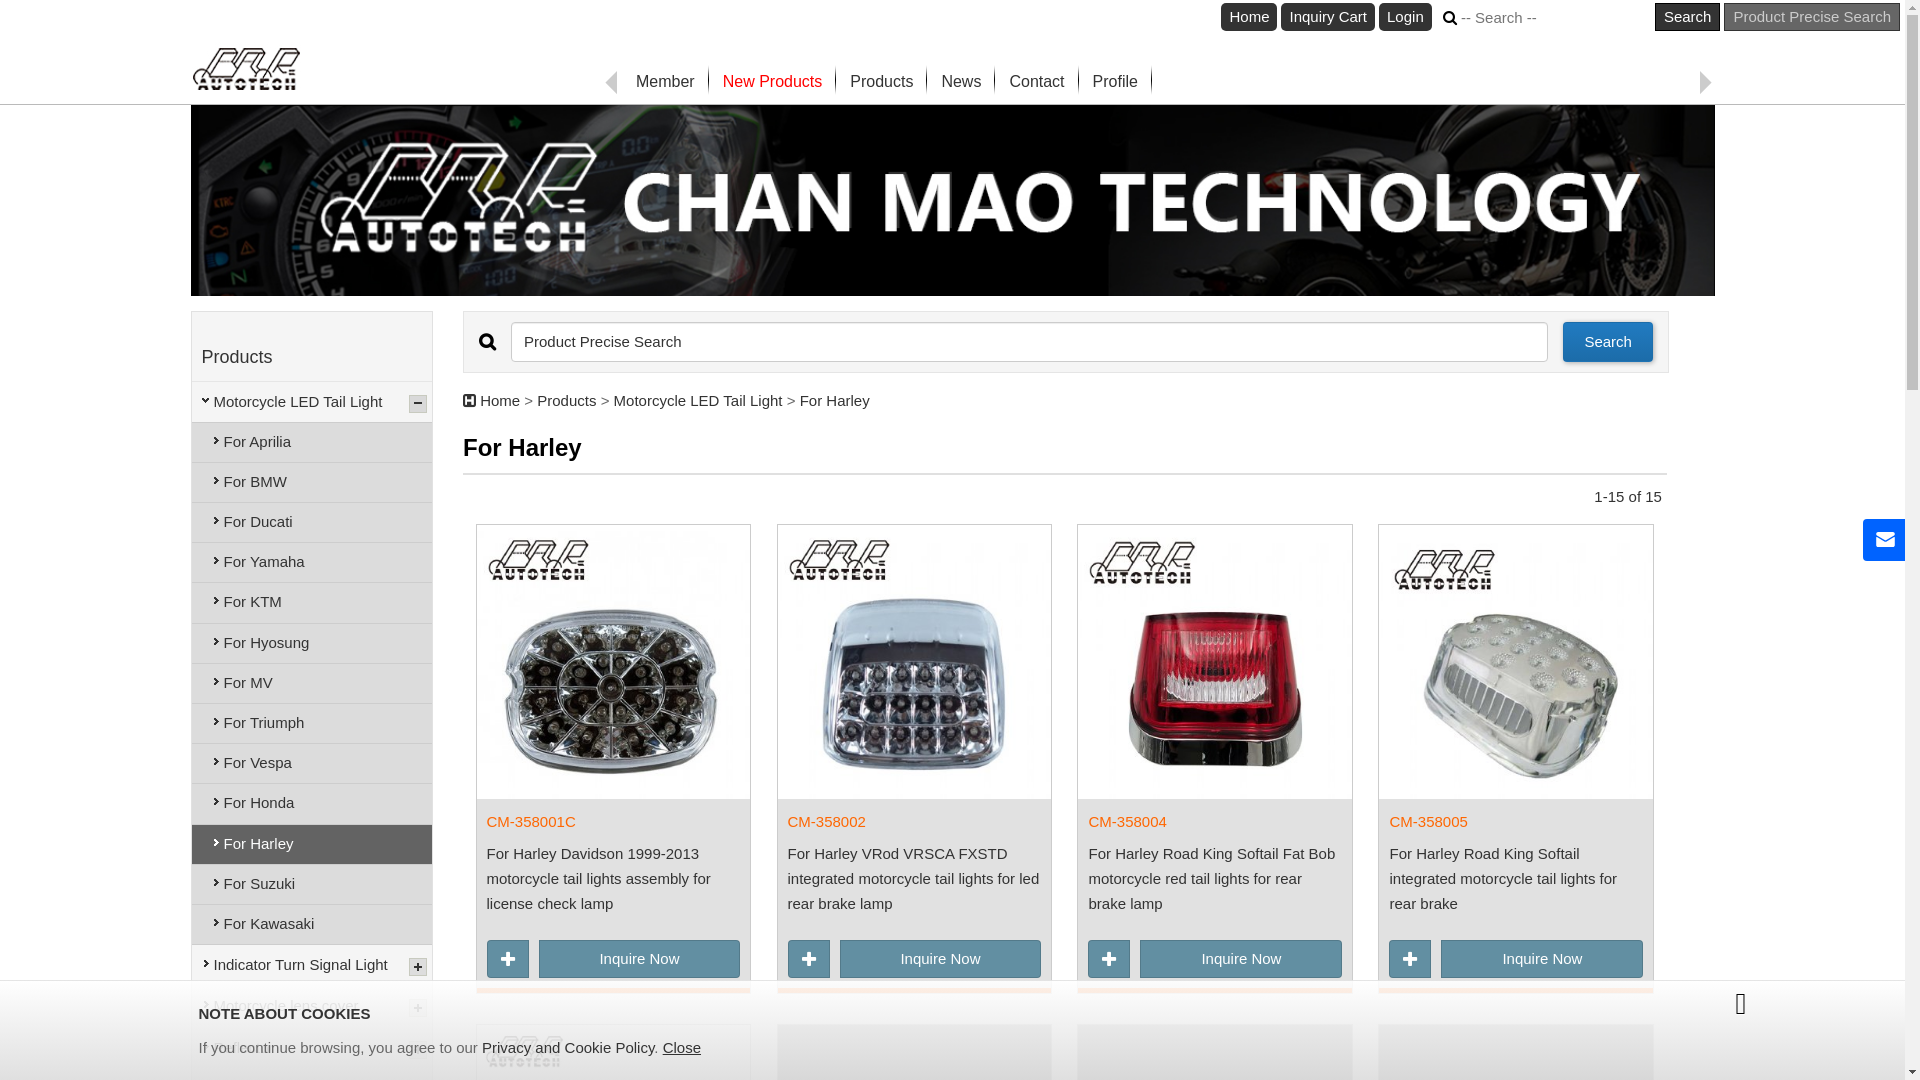  Describe the element at coordinates (508, 959) in the screenshot. I see `Add to Inquiry Cart` at that location.